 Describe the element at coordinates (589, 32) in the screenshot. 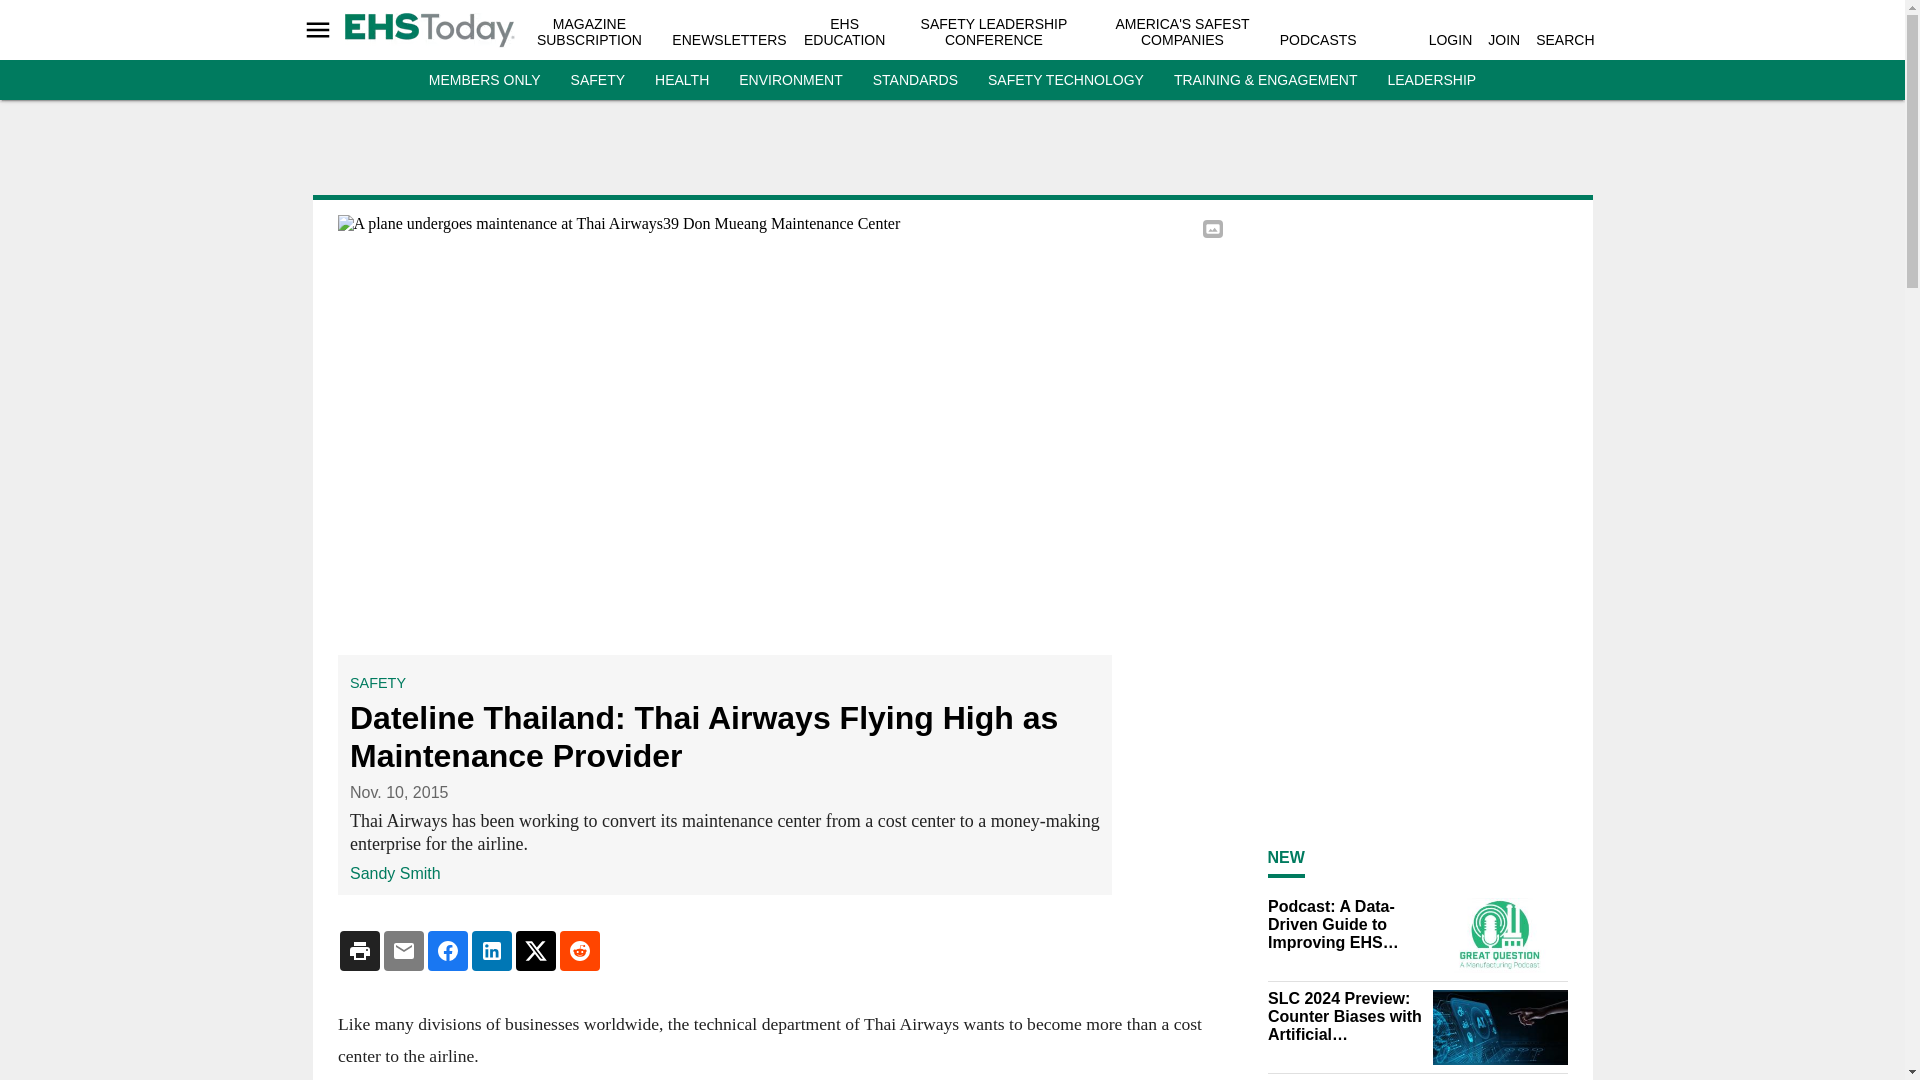

I see `MAGAZINE SUBSCRIPTION` at that location.